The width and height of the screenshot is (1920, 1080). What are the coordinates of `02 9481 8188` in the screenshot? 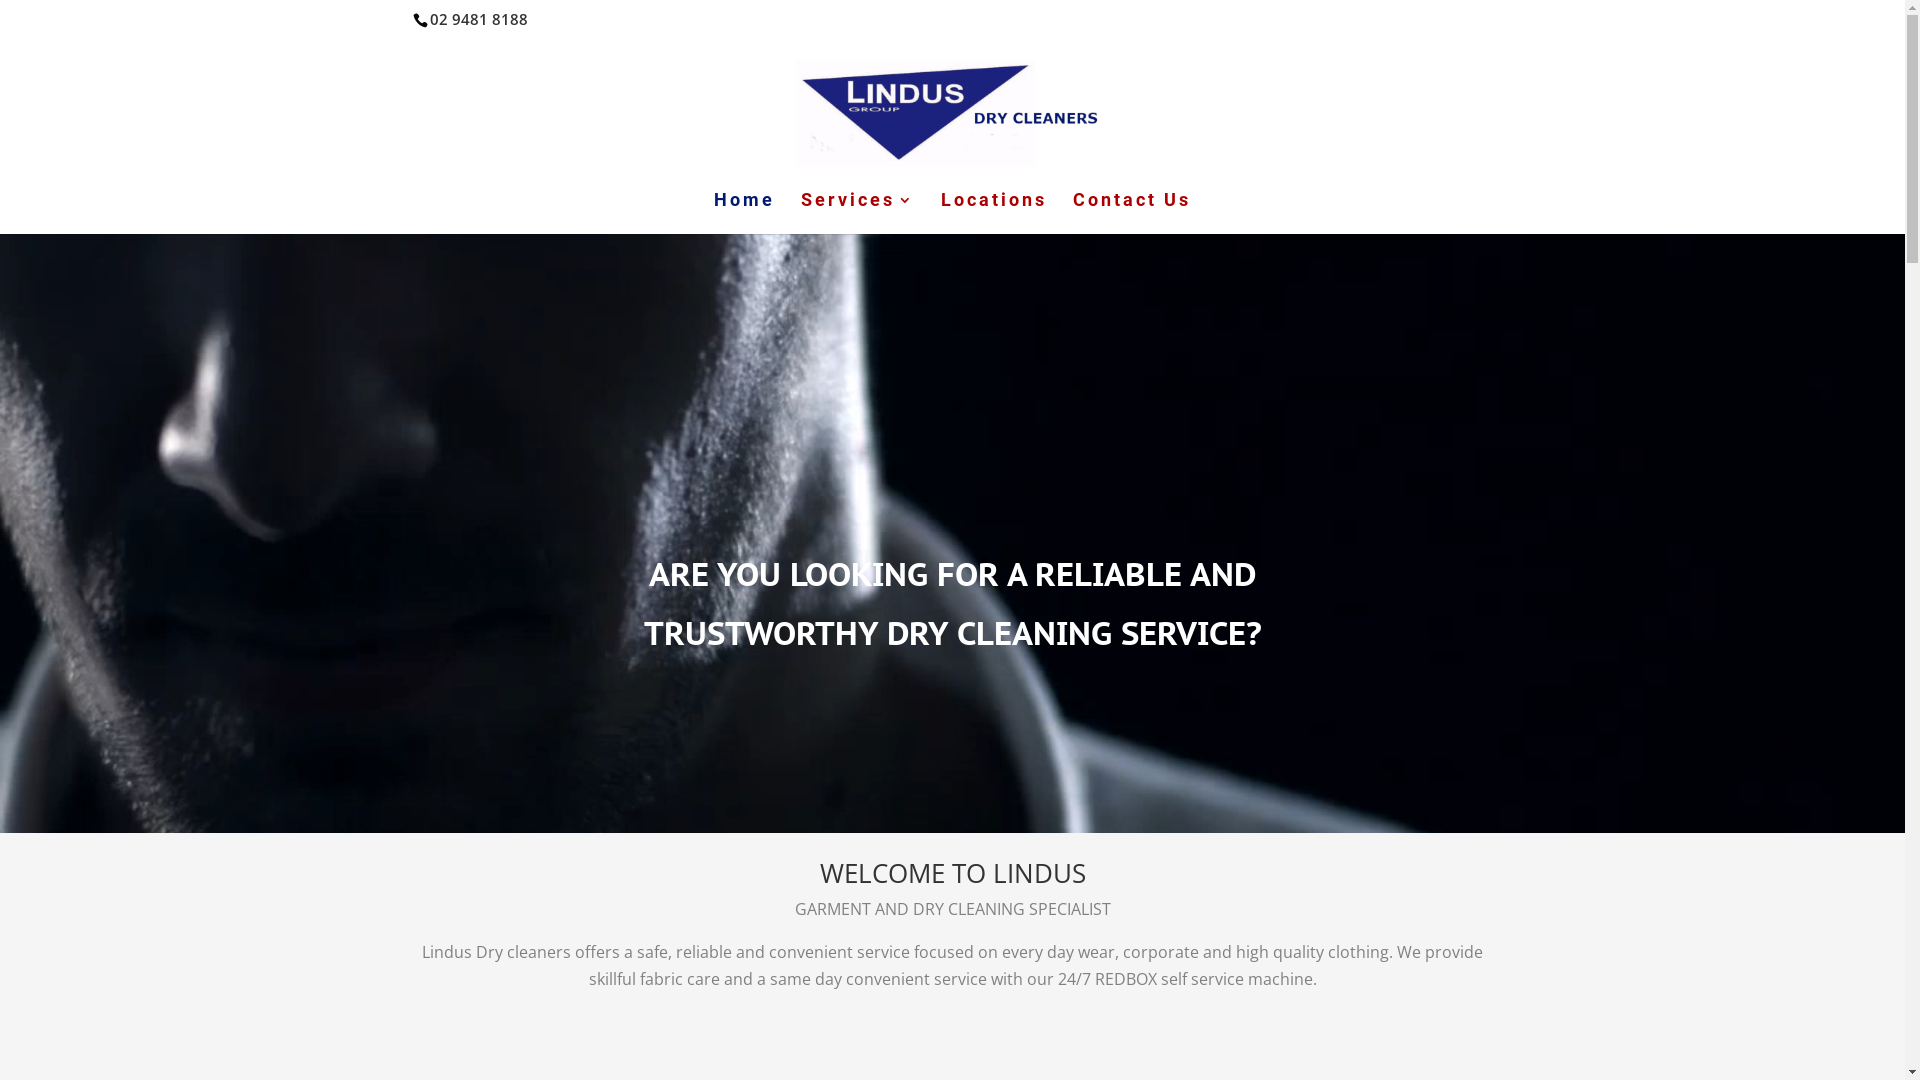 It's located at (479, 19).